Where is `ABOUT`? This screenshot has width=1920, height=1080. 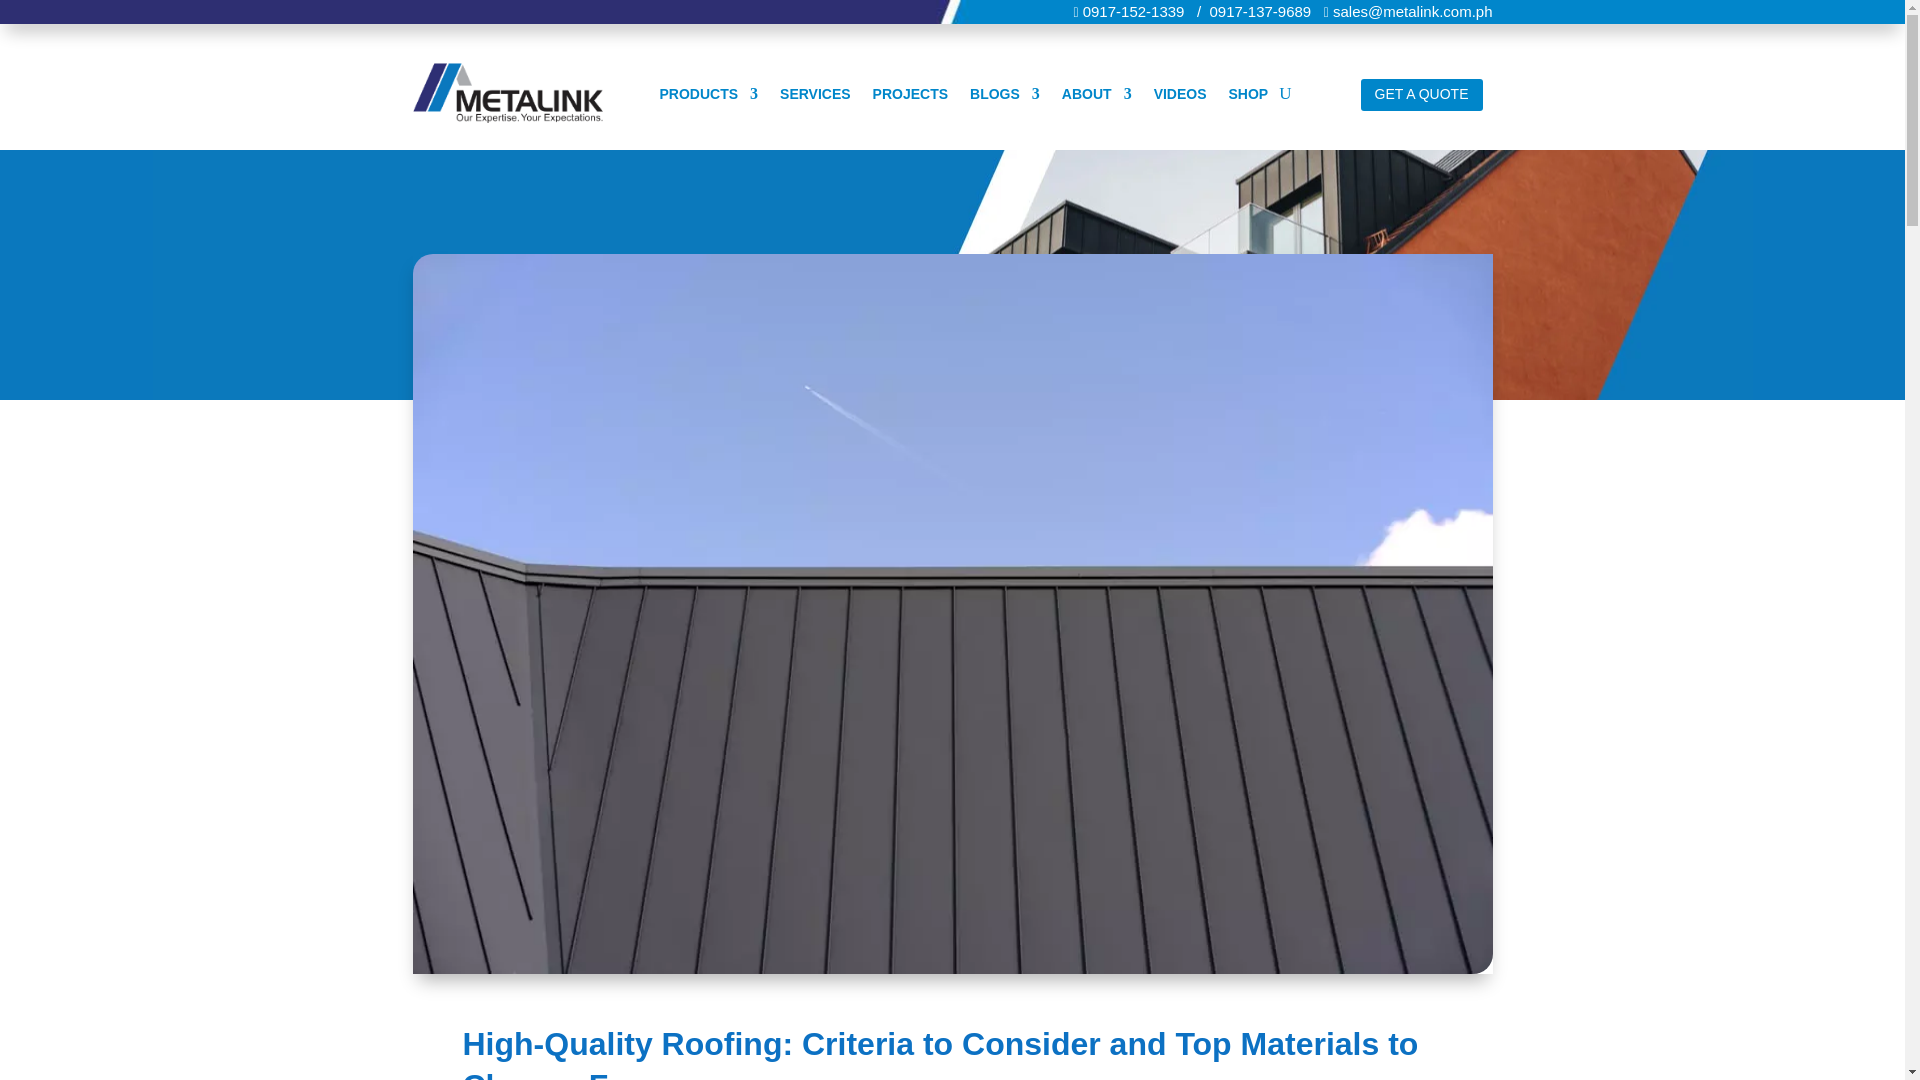
ABOUT is located at coordinates (1096, 98).